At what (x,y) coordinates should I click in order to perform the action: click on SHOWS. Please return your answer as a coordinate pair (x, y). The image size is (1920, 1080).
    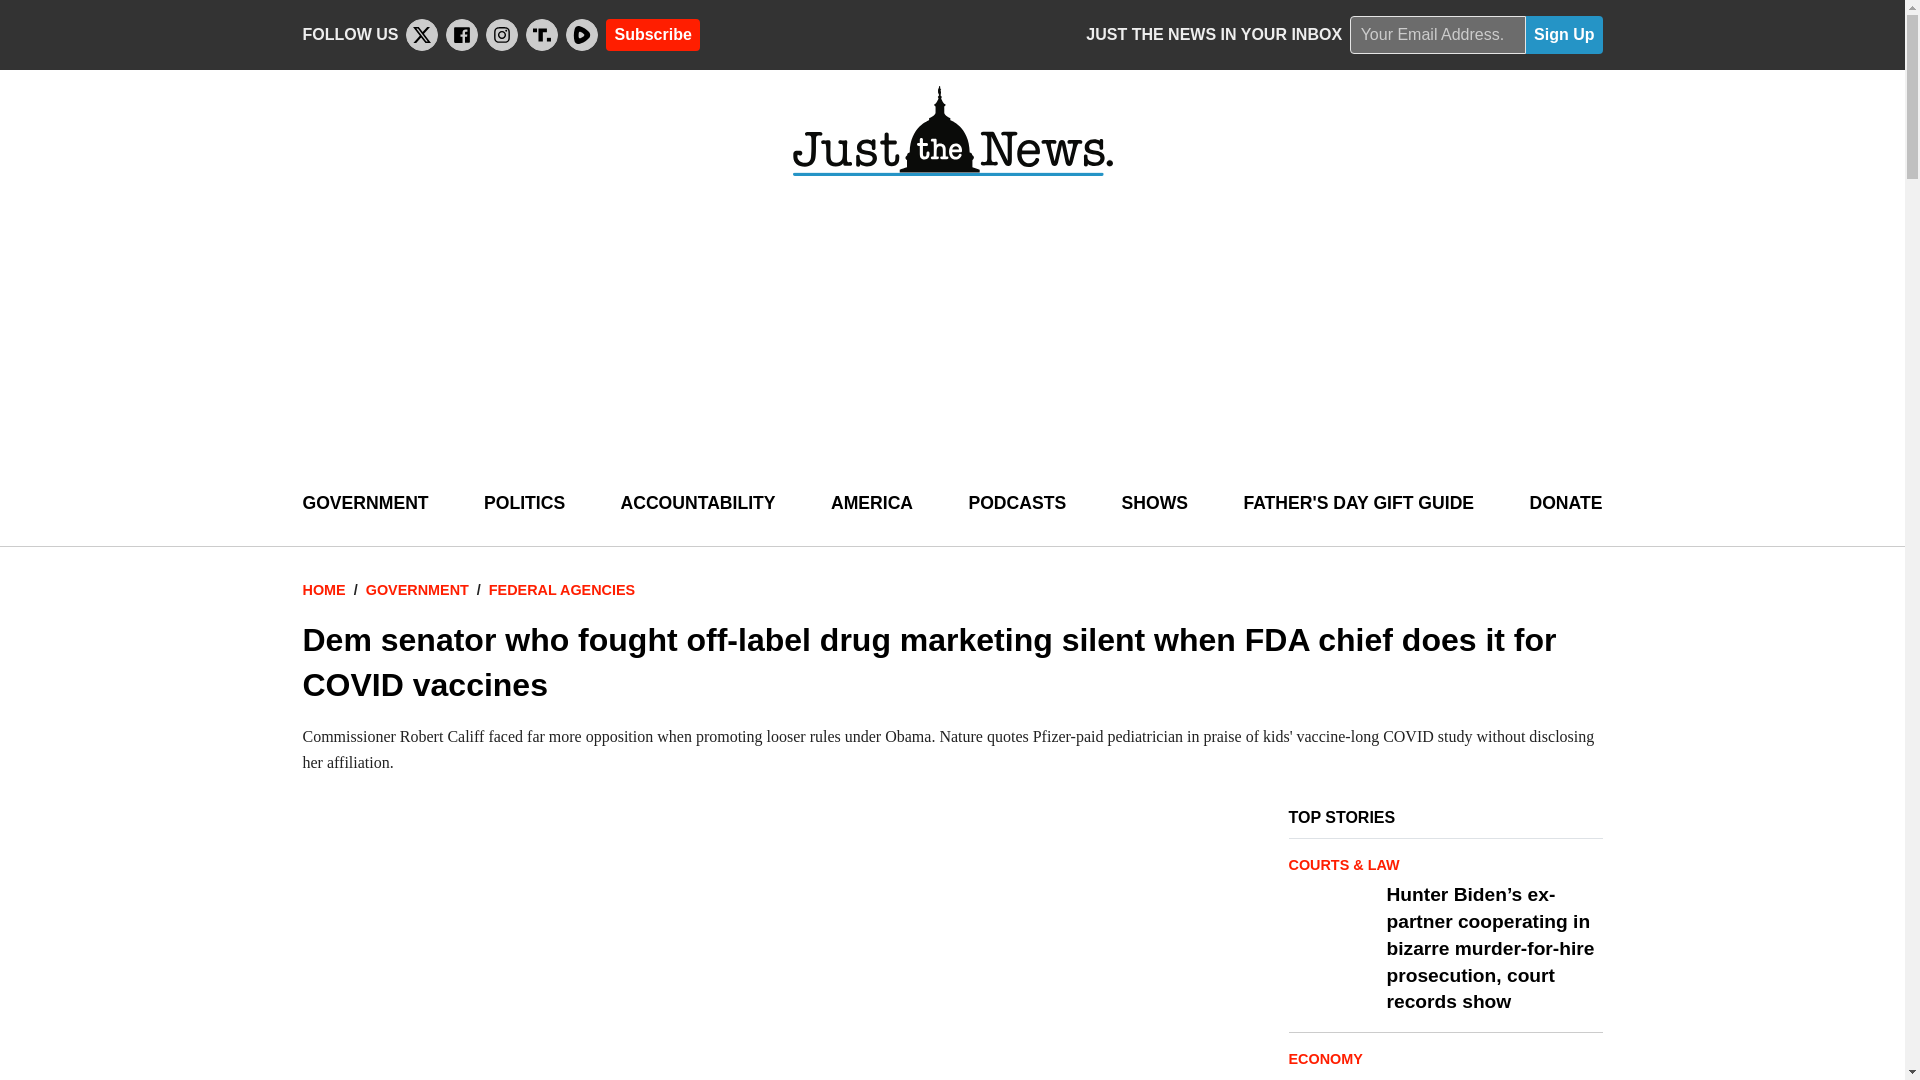
    Looking at the image, I should click on (1154, 504).